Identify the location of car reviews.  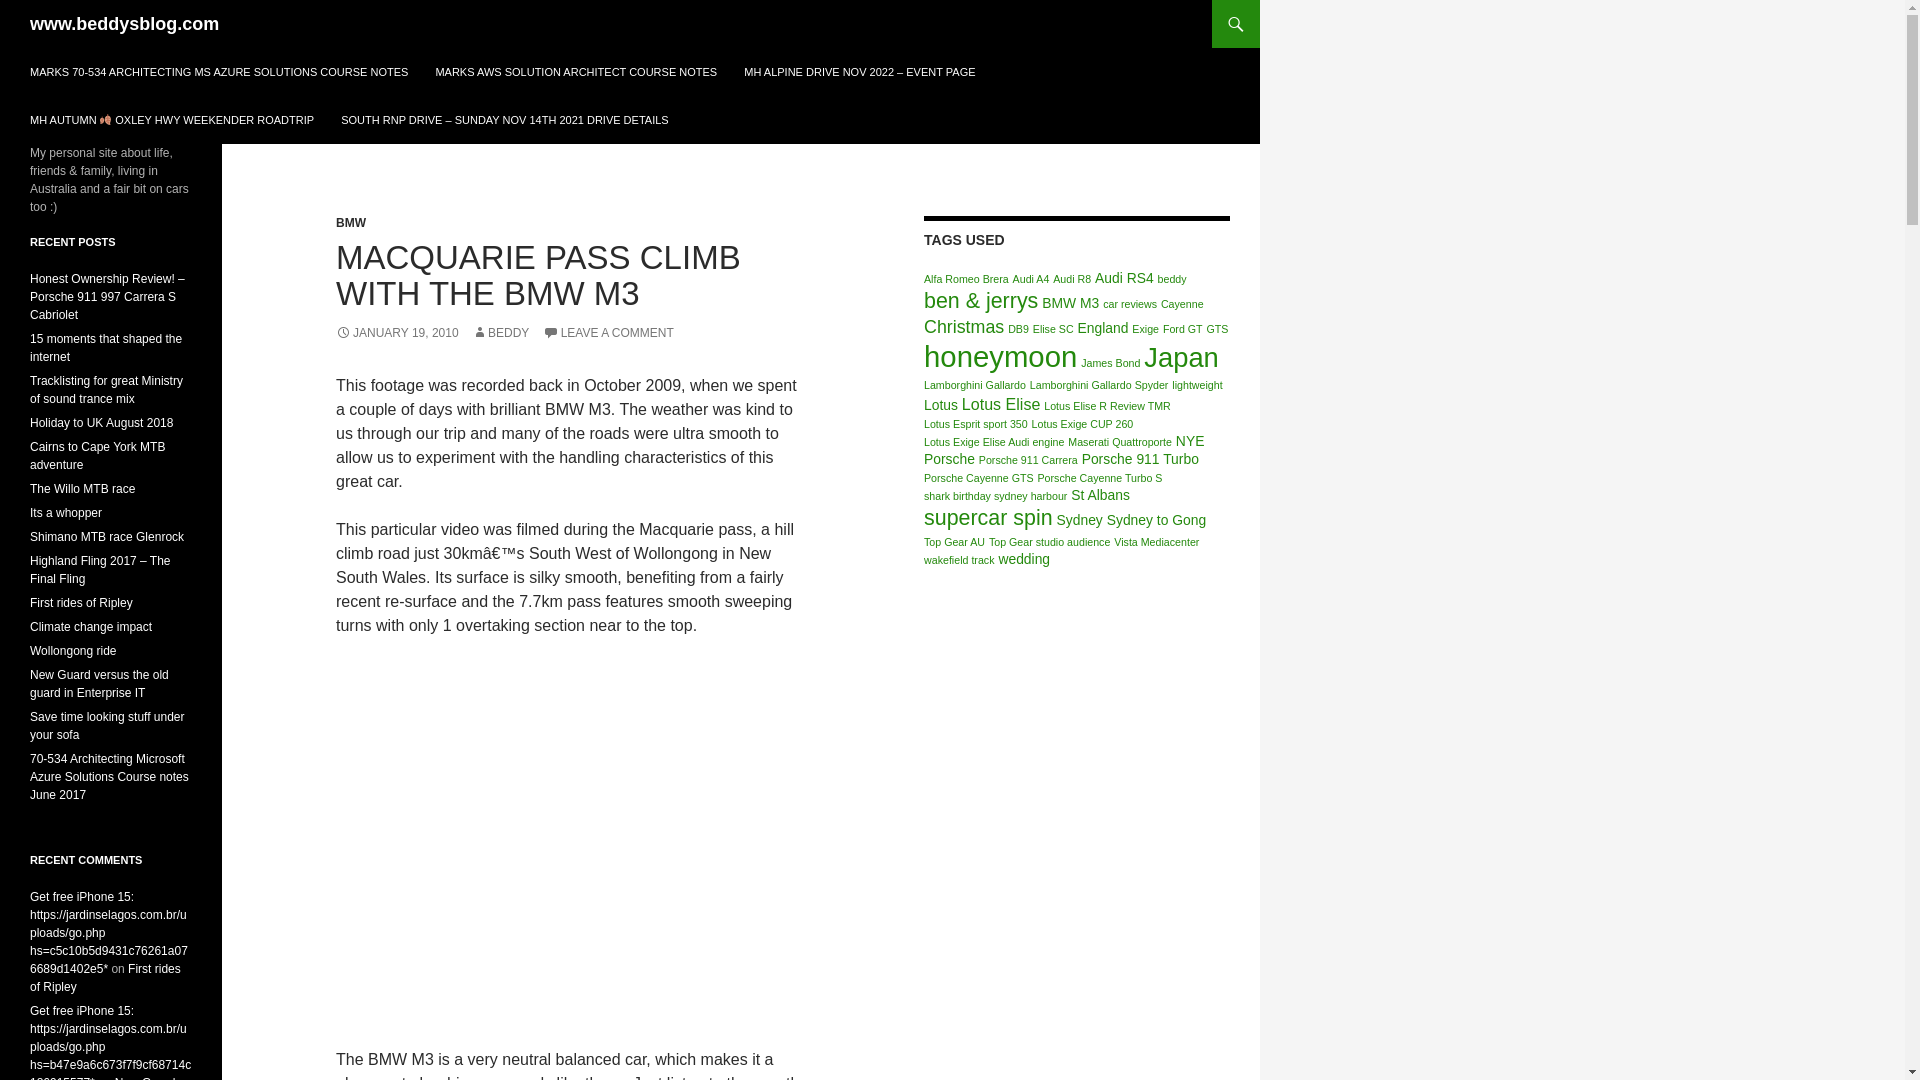
(1130, 304).